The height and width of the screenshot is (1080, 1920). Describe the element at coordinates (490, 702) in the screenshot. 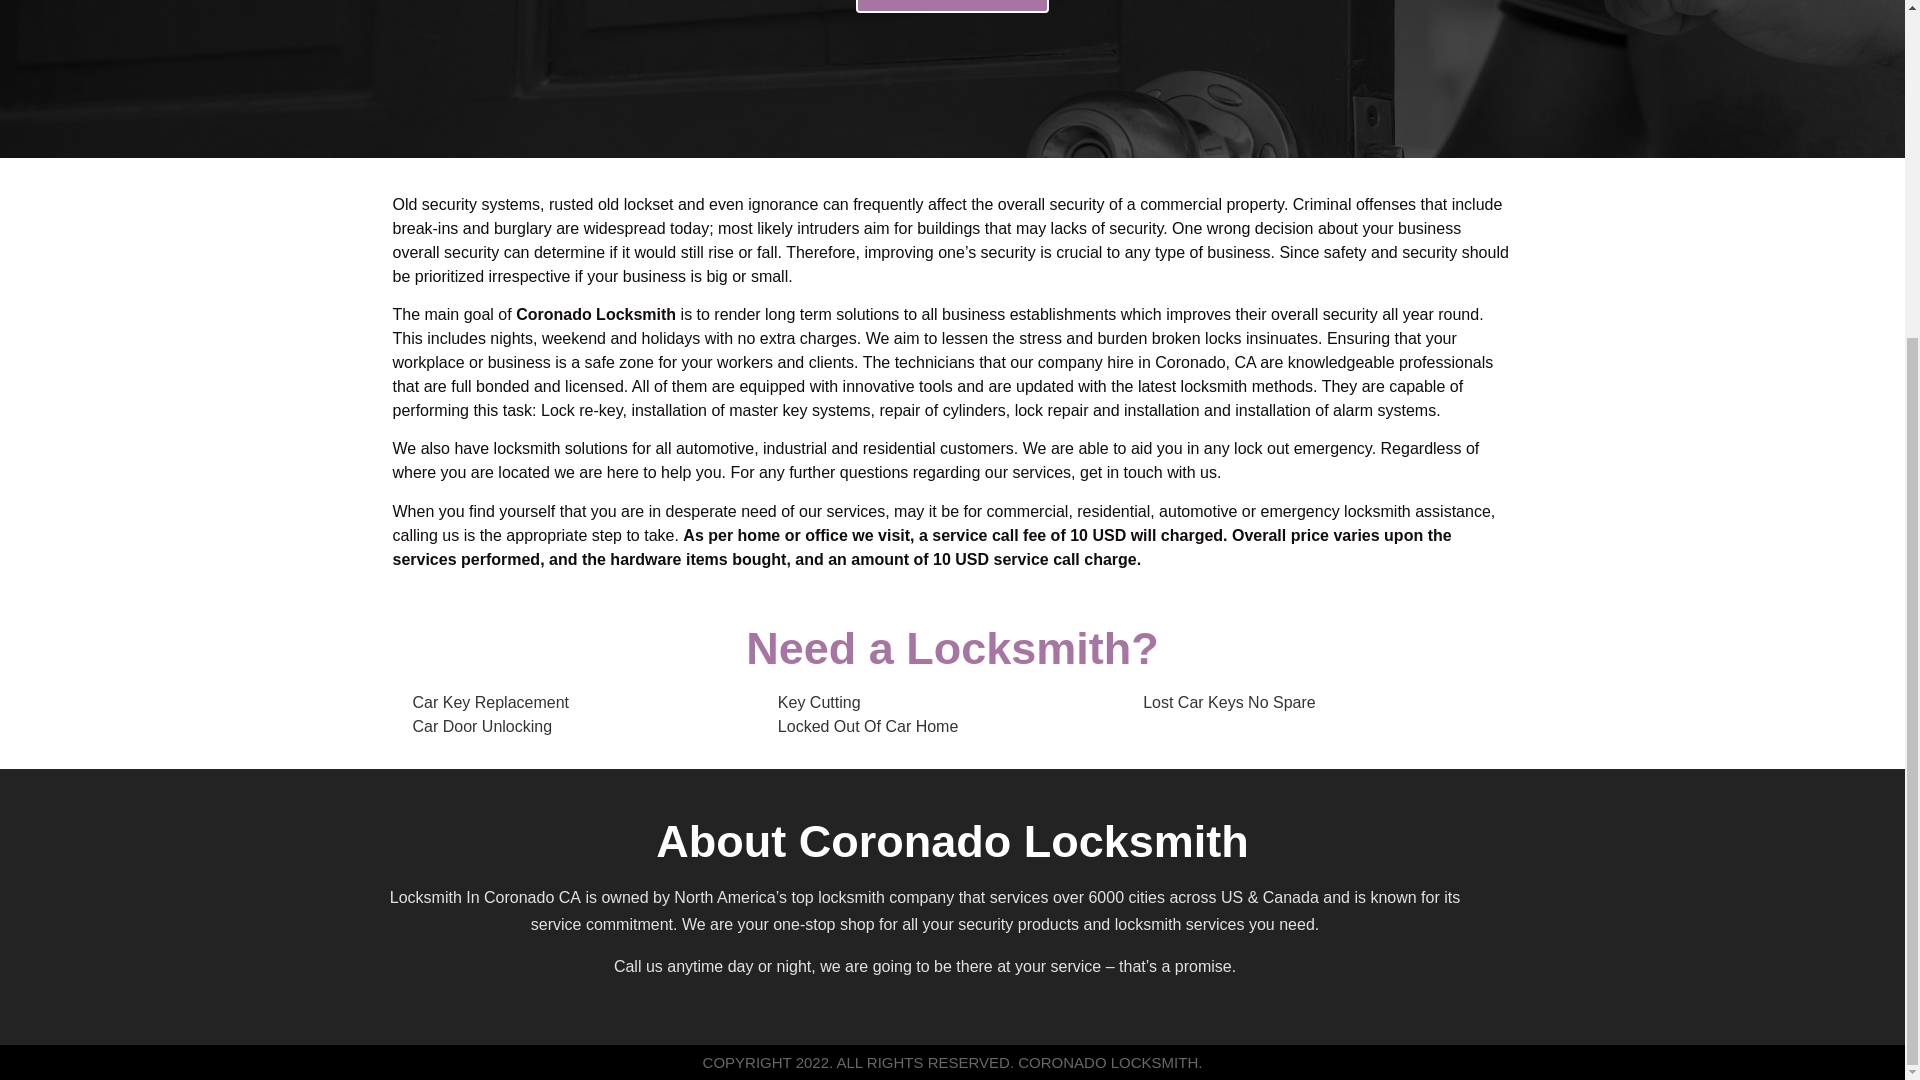

I see `Car Key Replacement` at that location.